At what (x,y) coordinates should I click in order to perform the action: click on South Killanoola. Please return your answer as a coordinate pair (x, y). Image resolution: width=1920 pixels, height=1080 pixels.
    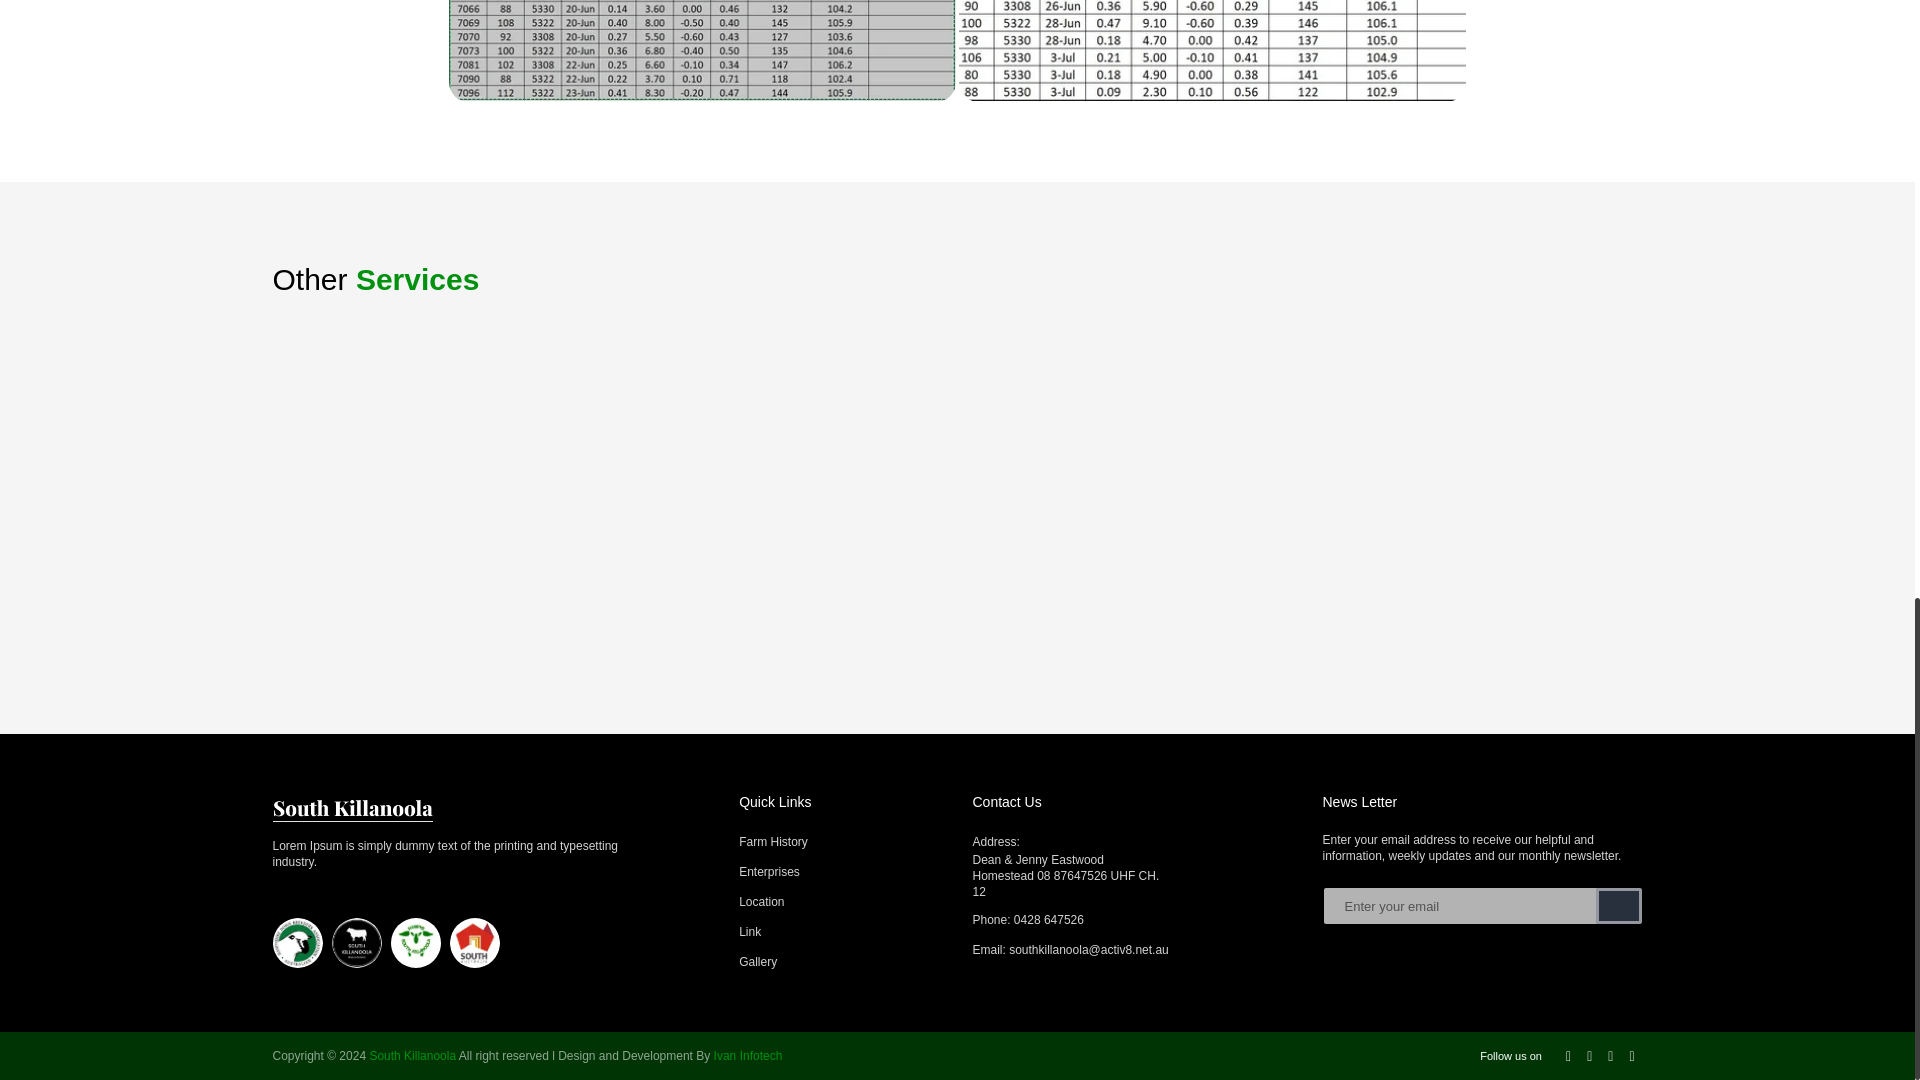
    Looking at the image, I should click on (412, 1056).